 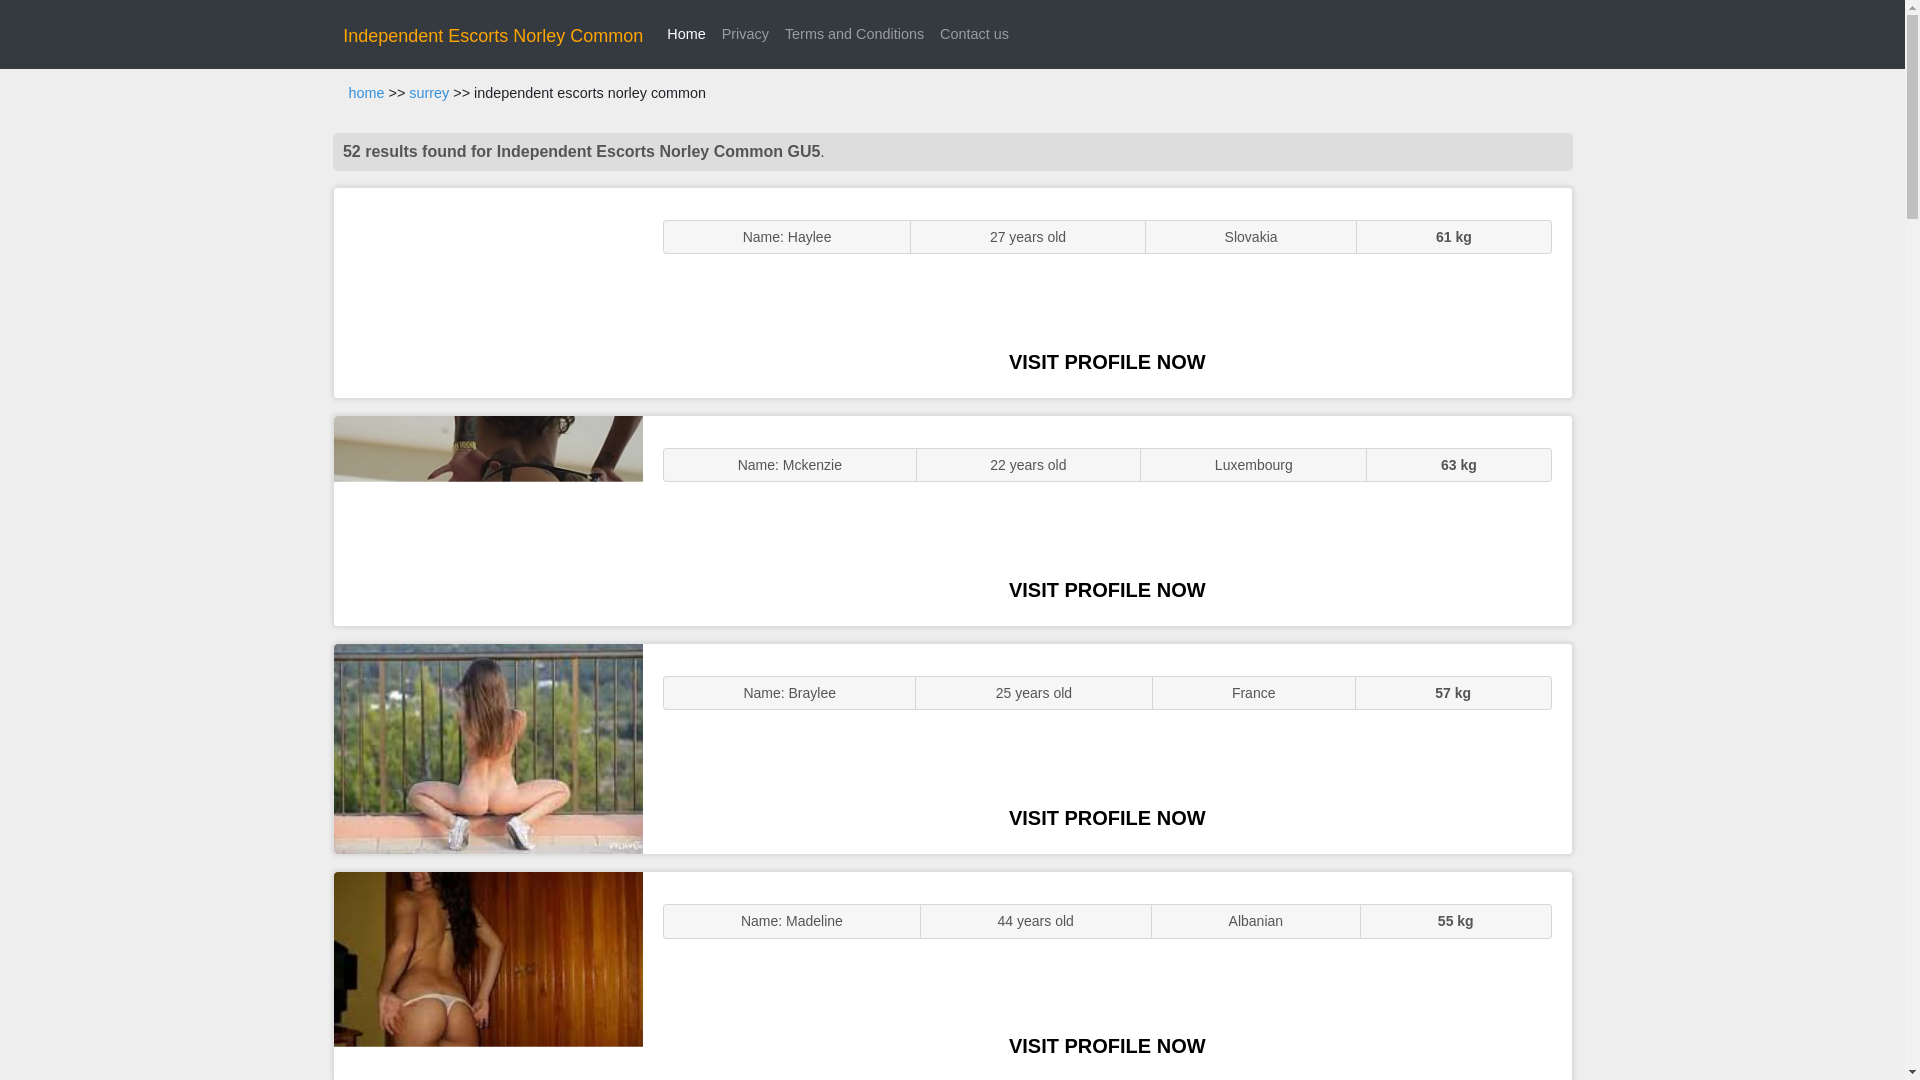 I want to click on  ENGLISH STUNNER, so click(x=488, y=292).